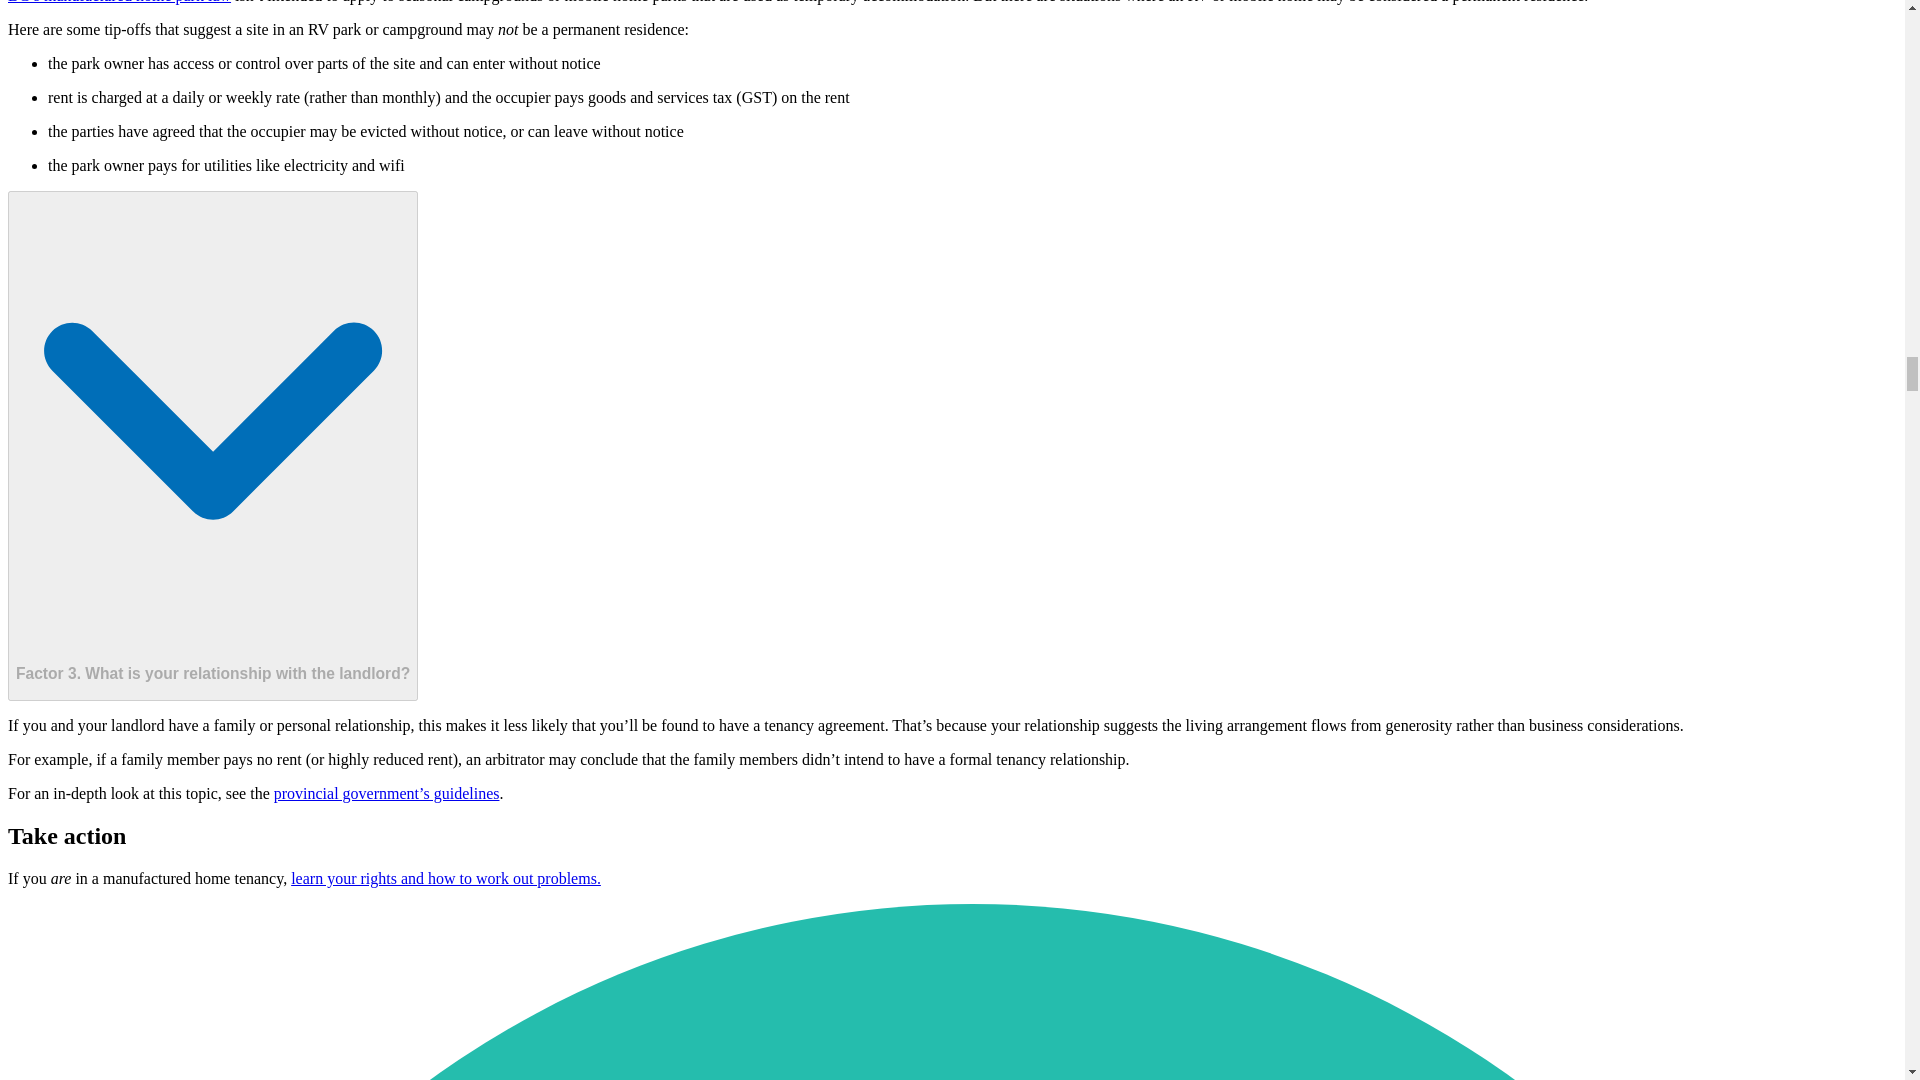  What do you see at coordinates (446, 878) in the screenshot?
I see `learn your rights and how to work out problems.` at bounding box center [446, 878].